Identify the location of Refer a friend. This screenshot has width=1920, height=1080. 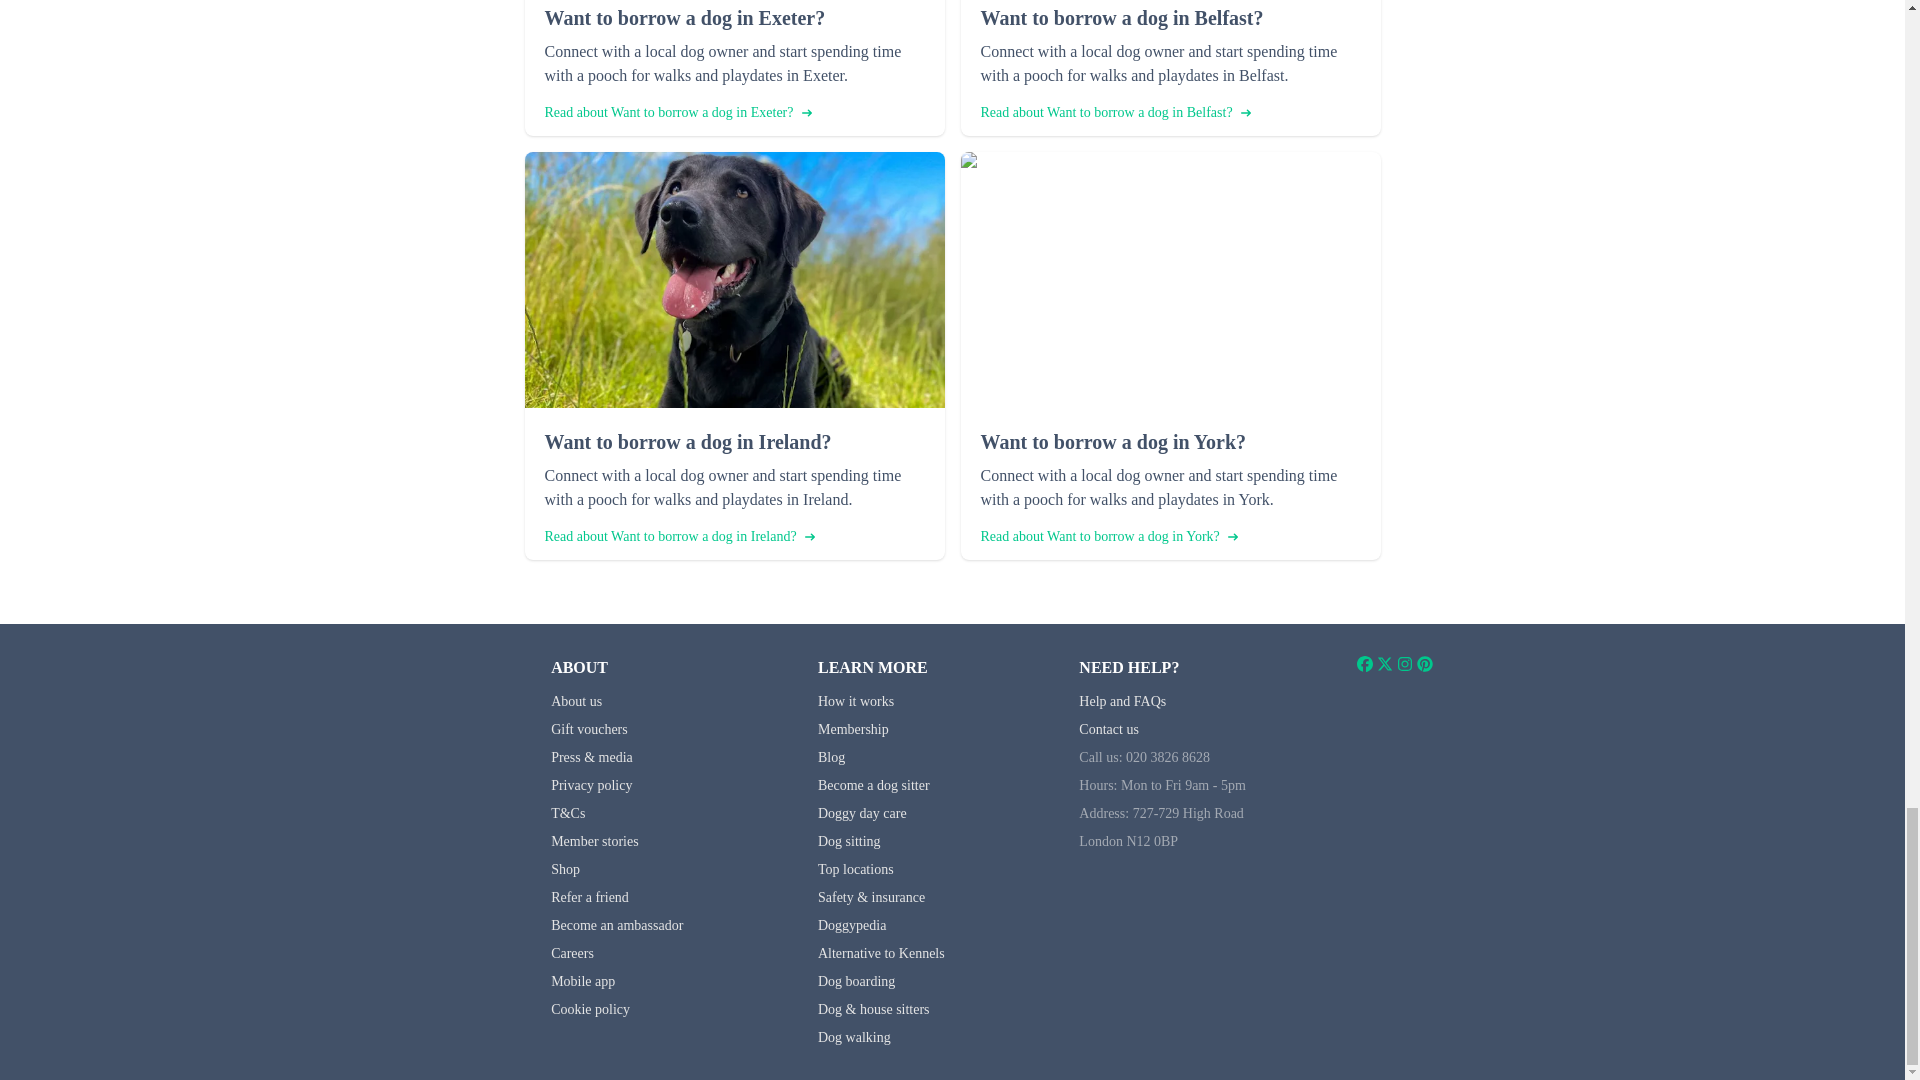
(590, 897).